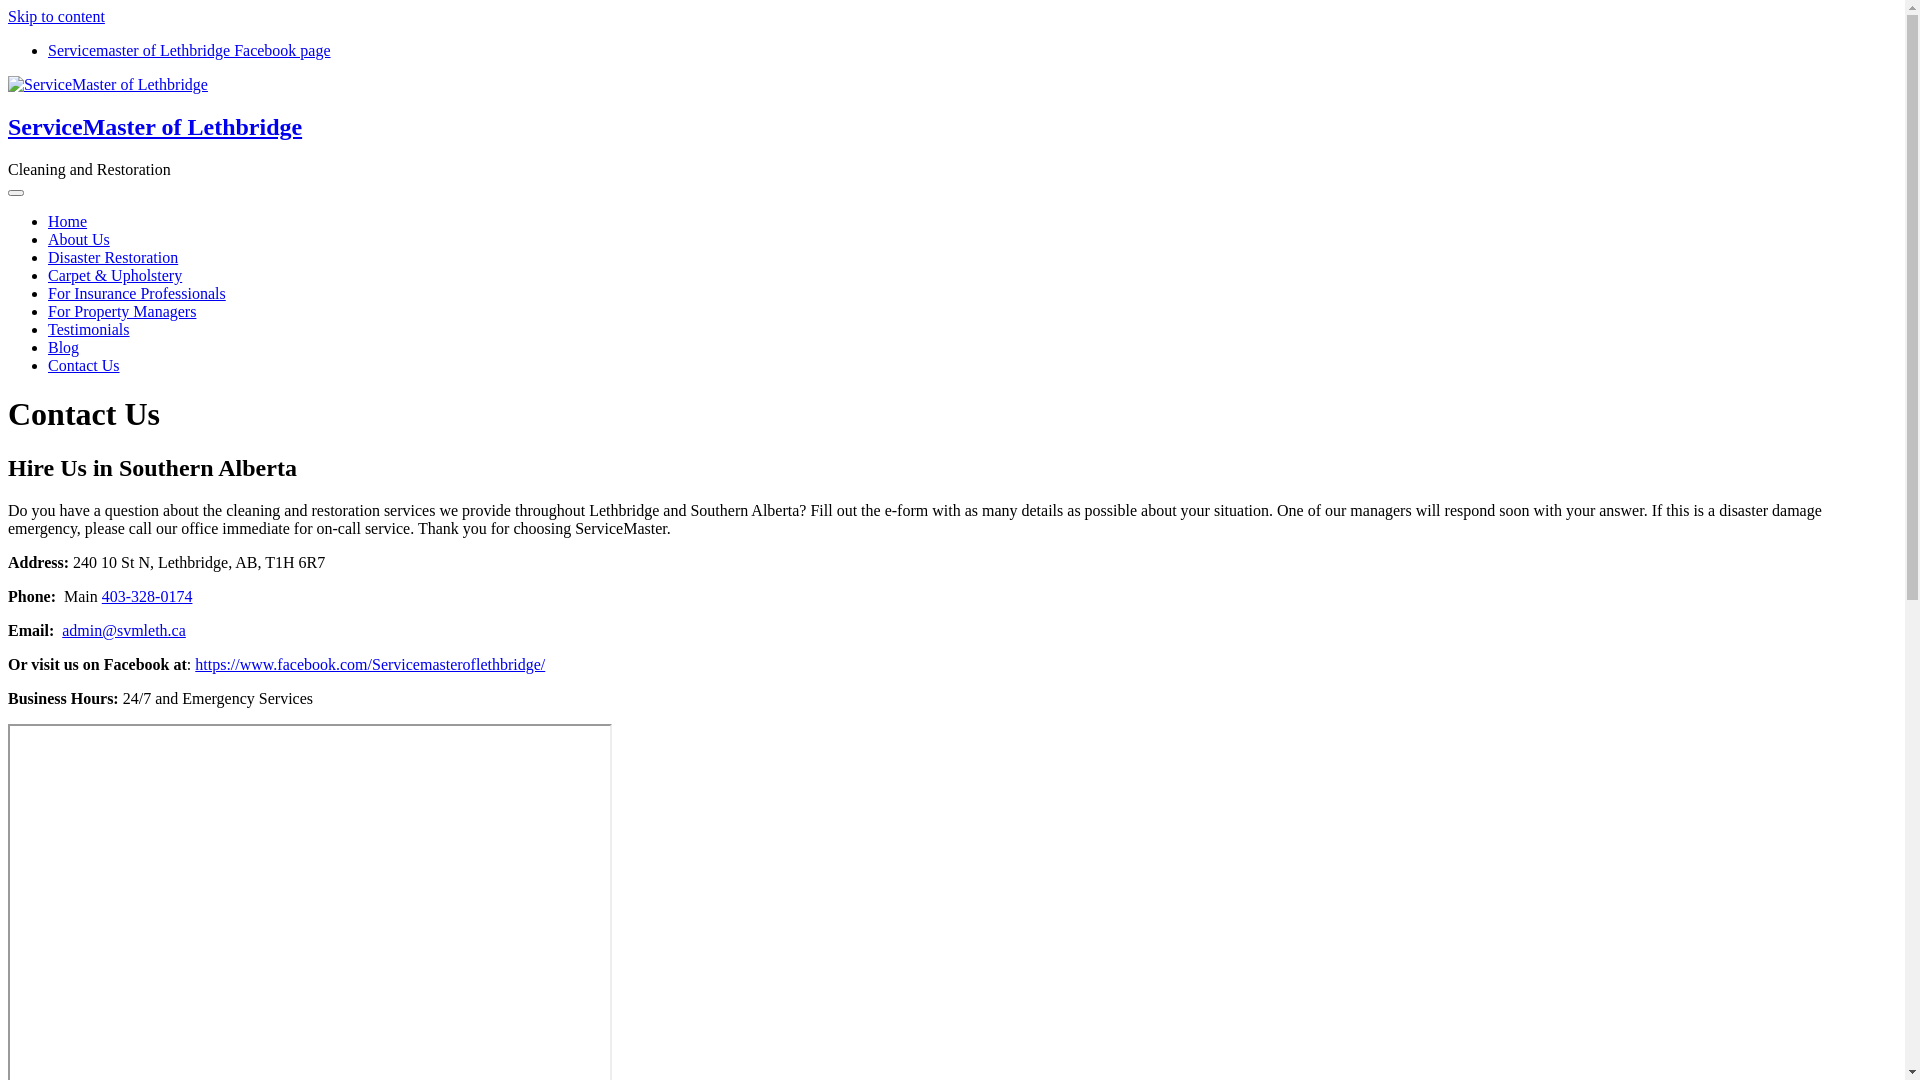  I want to click on Carpet & Upholstery, so click(115, 276).